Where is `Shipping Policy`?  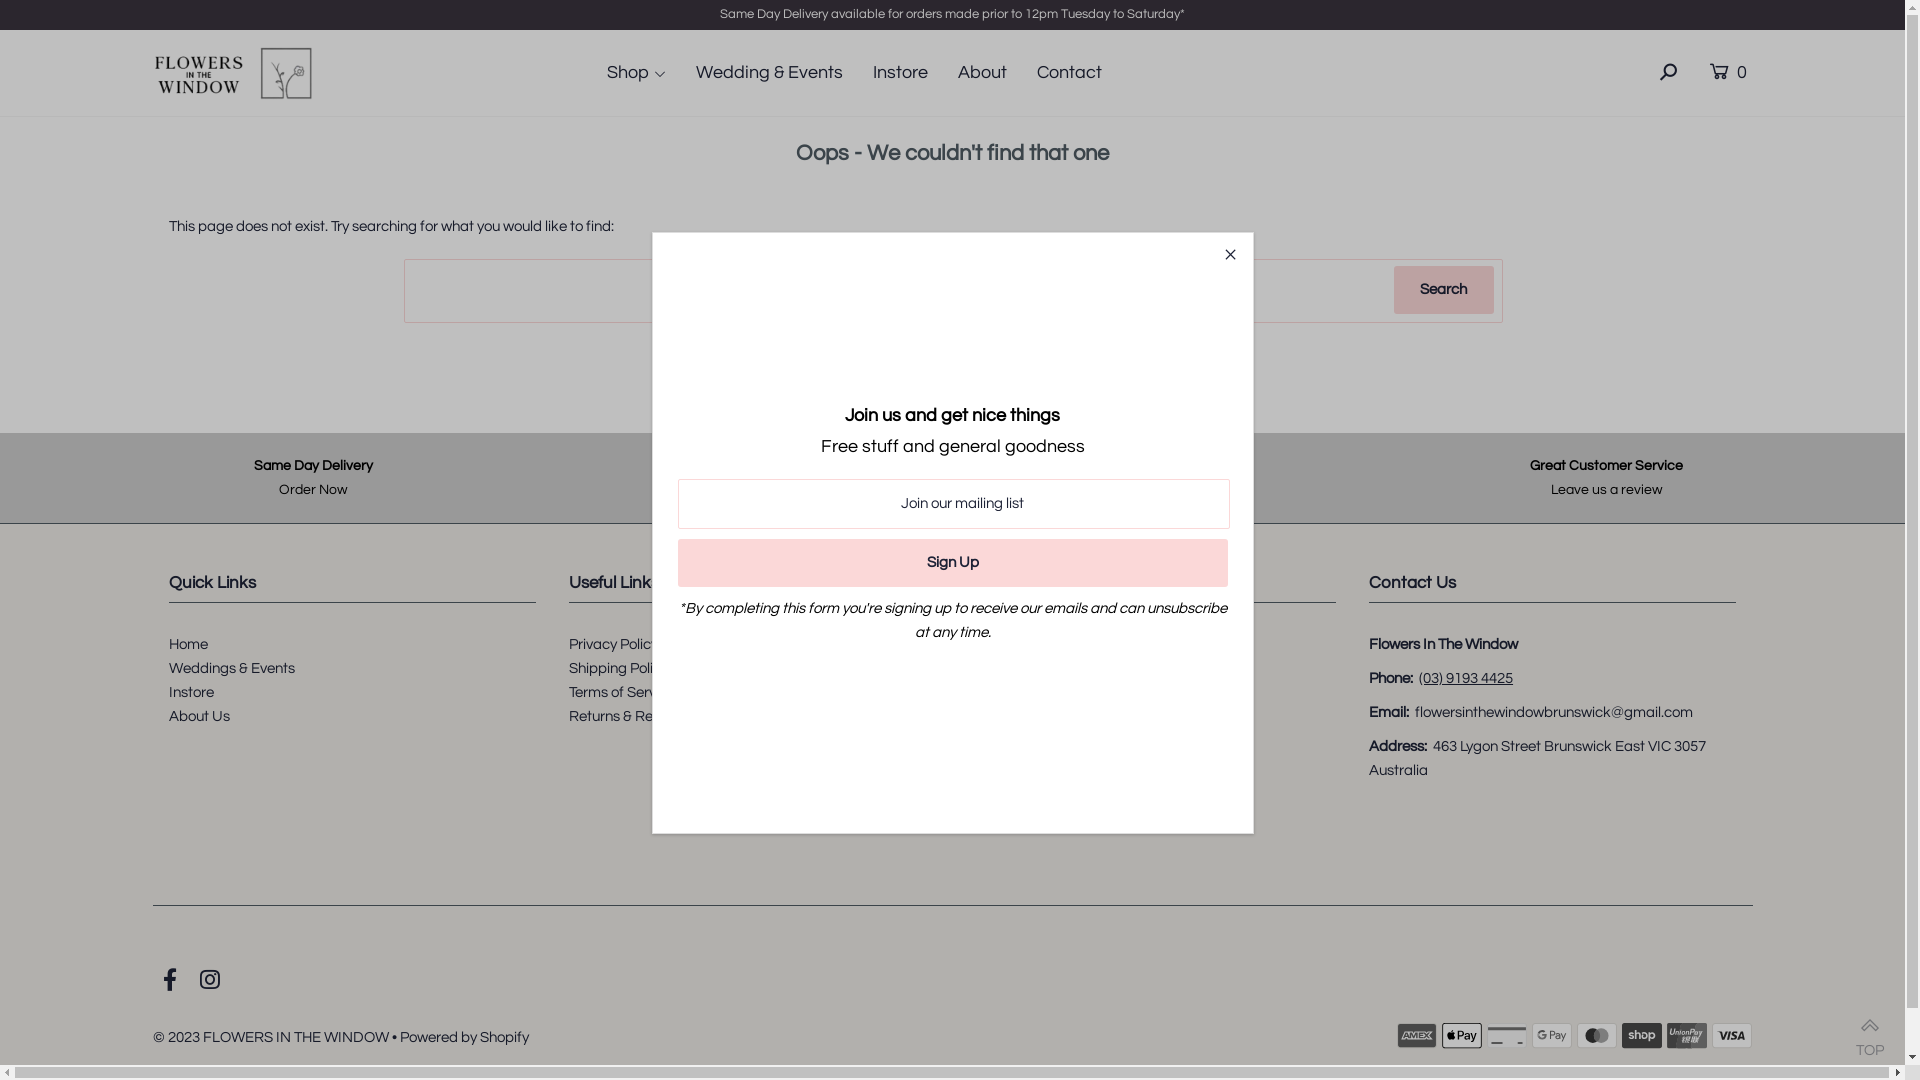
Shipping Policy is located at coordinates (618, 668).